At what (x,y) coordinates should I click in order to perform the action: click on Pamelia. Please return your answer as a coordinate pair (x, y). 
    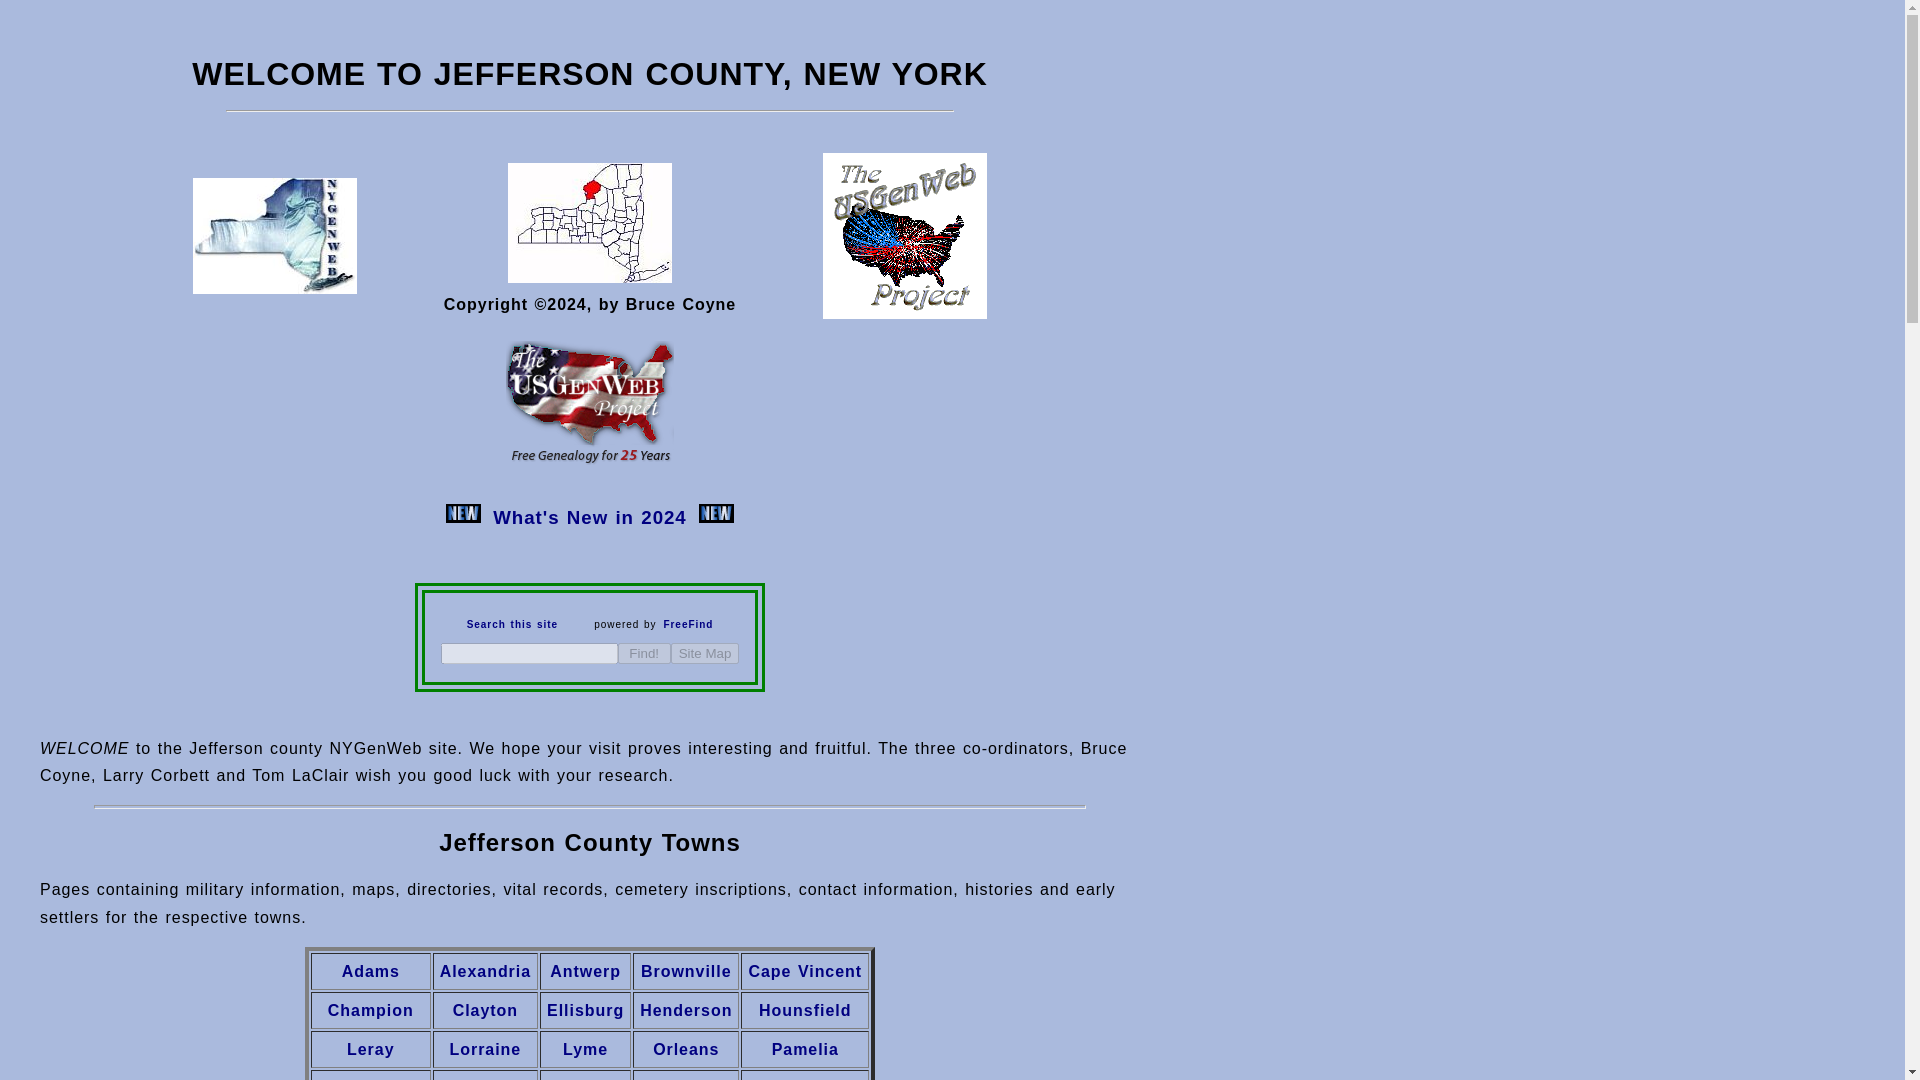
    Looking at the image, I should click on (804, 1048).